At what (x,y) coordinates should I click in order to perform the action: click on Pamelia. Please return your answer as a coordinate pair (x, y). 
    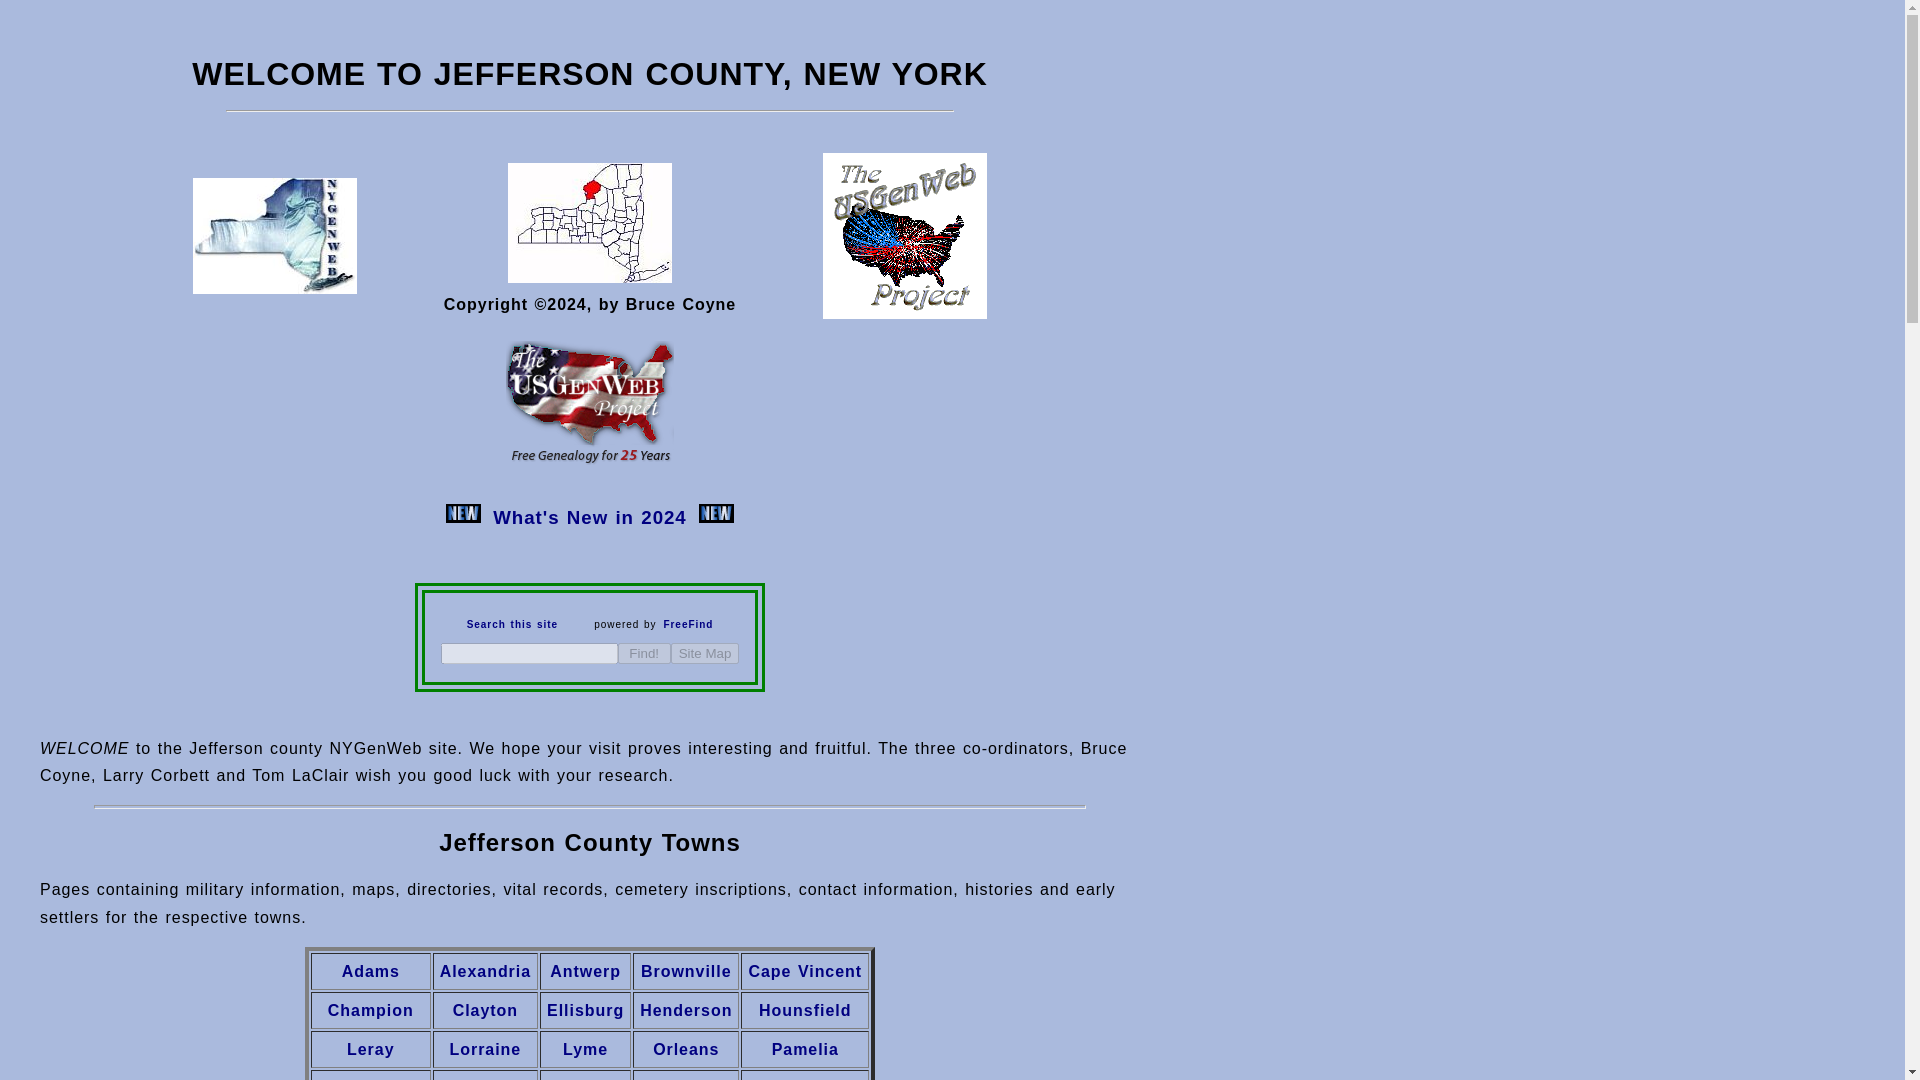
    Looking at the image, I should click on (804, 1048).